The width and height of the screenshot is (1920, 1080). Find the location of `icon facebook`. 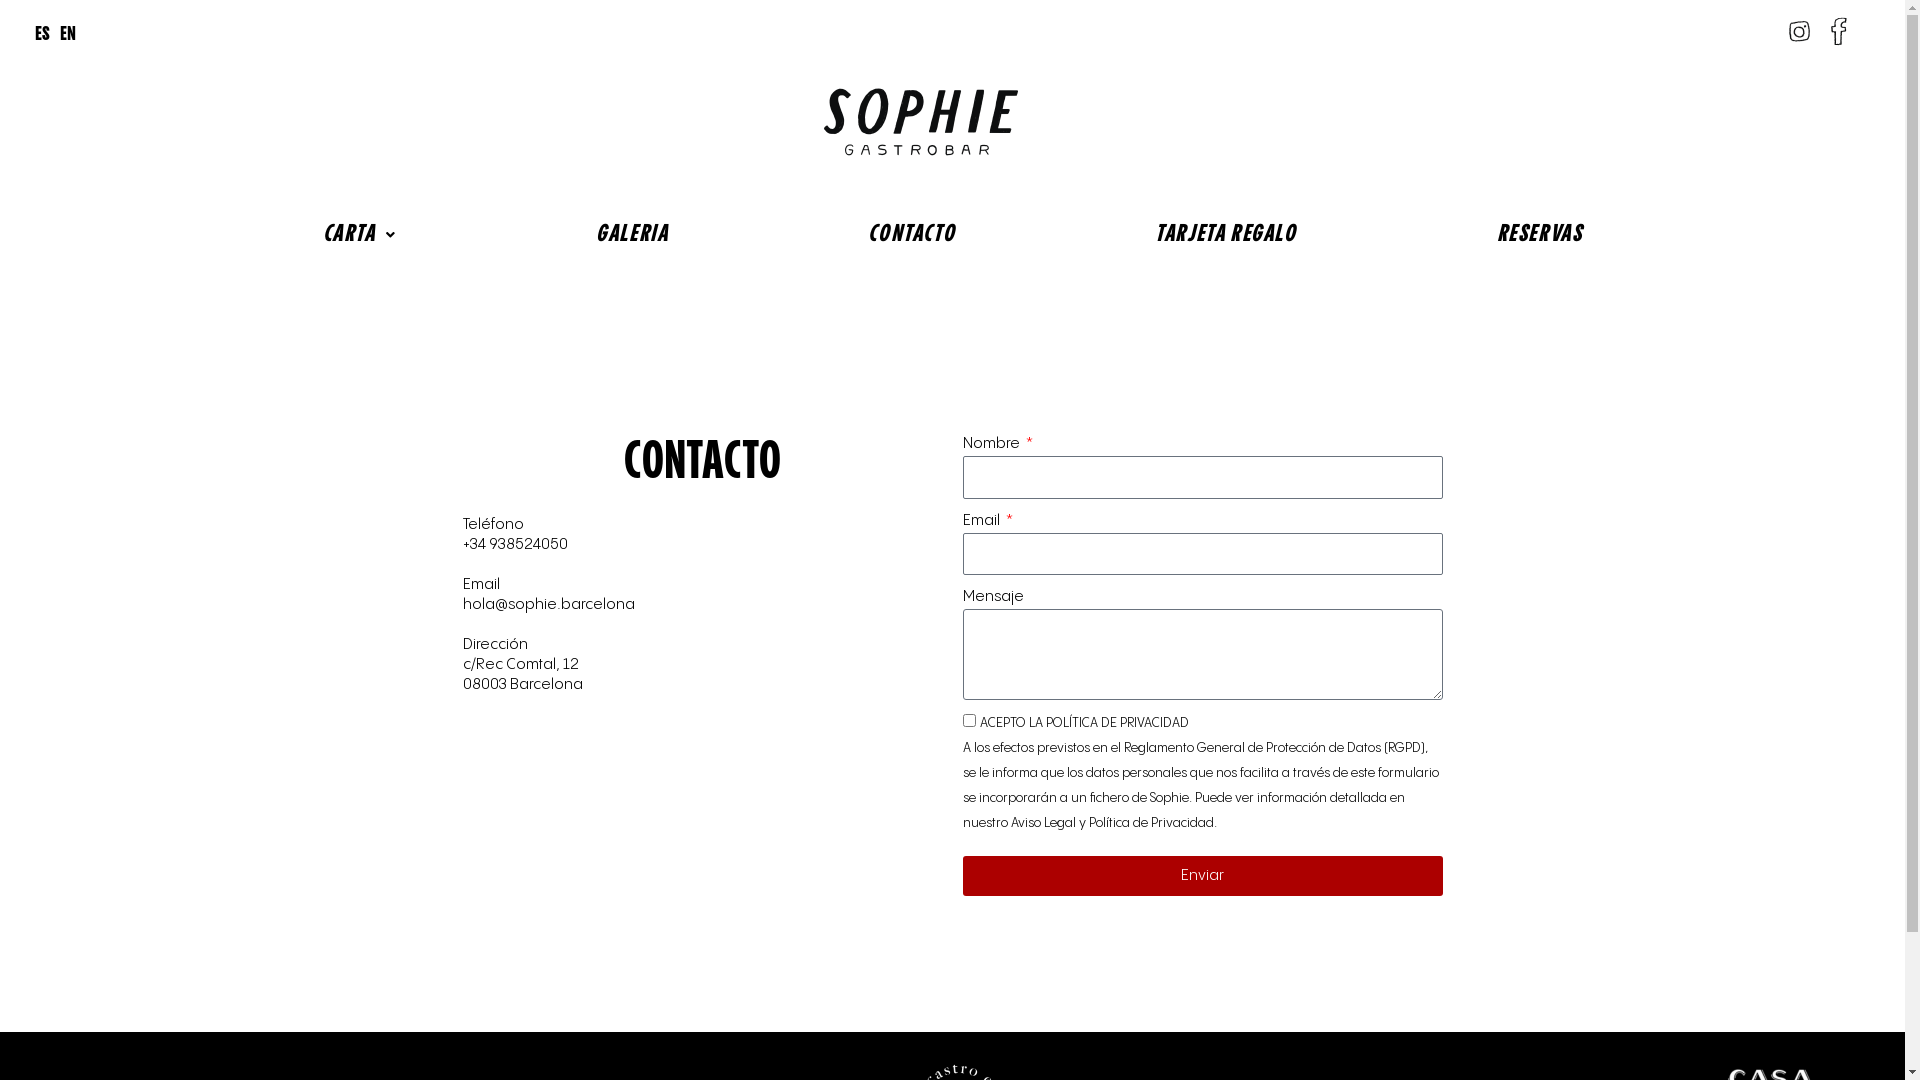

icon facebook is located at coordinates (1837, 33).